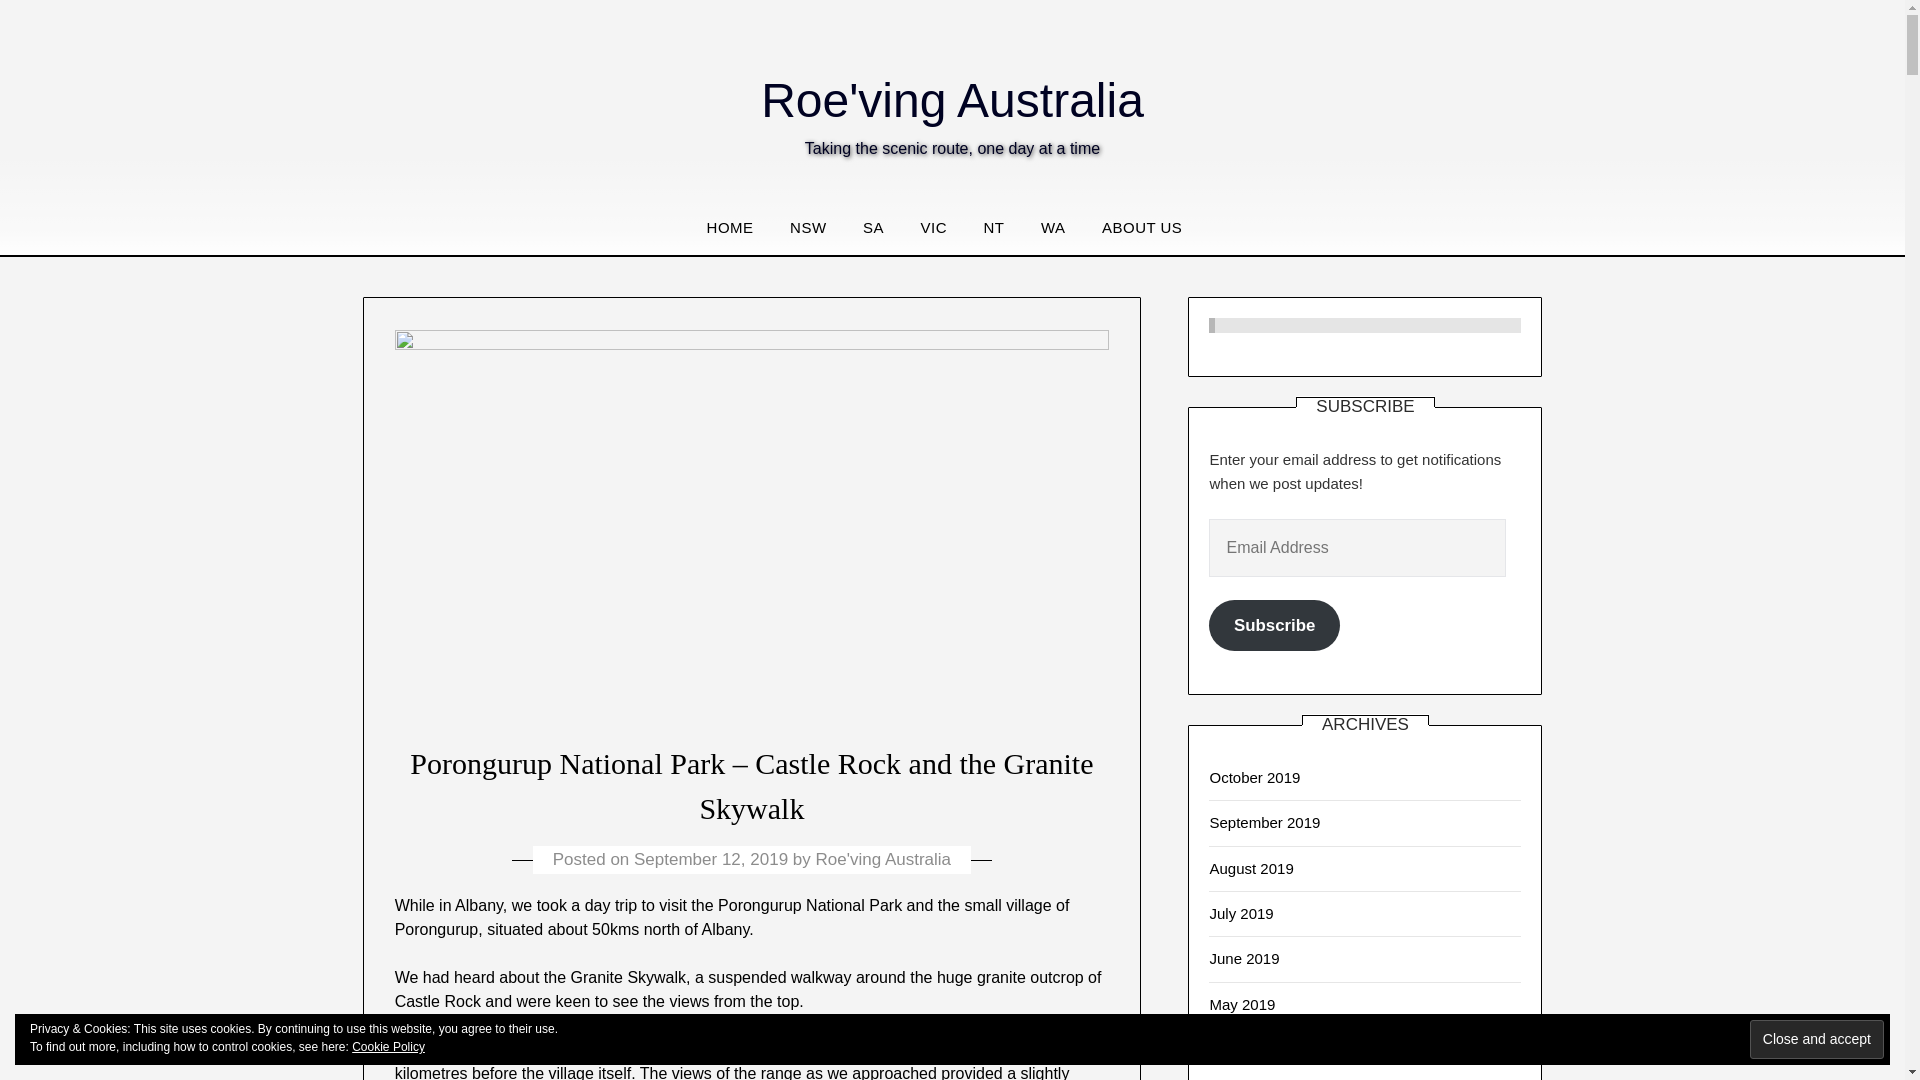  What do you see at coordinates (1274, 626) in the screenshot?
I see `Subscribe` at bounding box center [1274, 626].